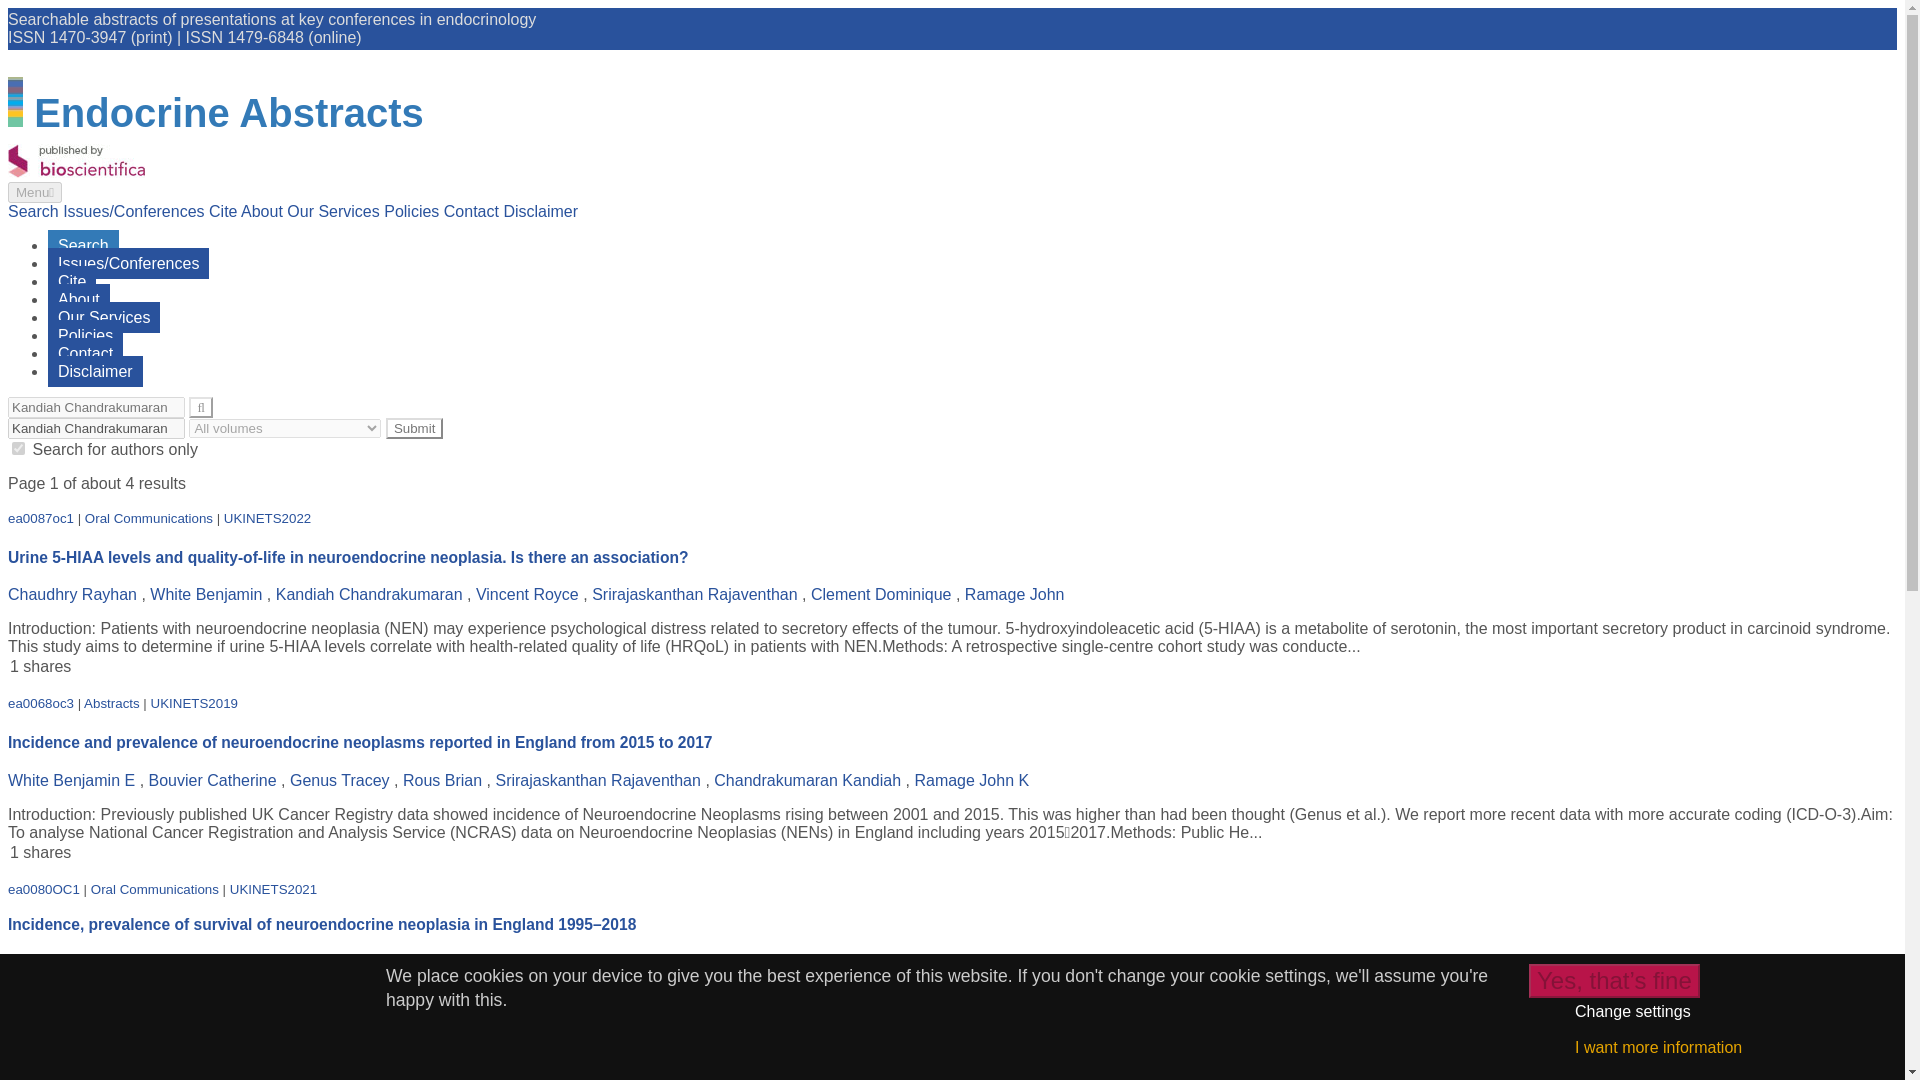 This screenshot has width=1920, height=1080. I want to click on Our Services, so click(335, 212).